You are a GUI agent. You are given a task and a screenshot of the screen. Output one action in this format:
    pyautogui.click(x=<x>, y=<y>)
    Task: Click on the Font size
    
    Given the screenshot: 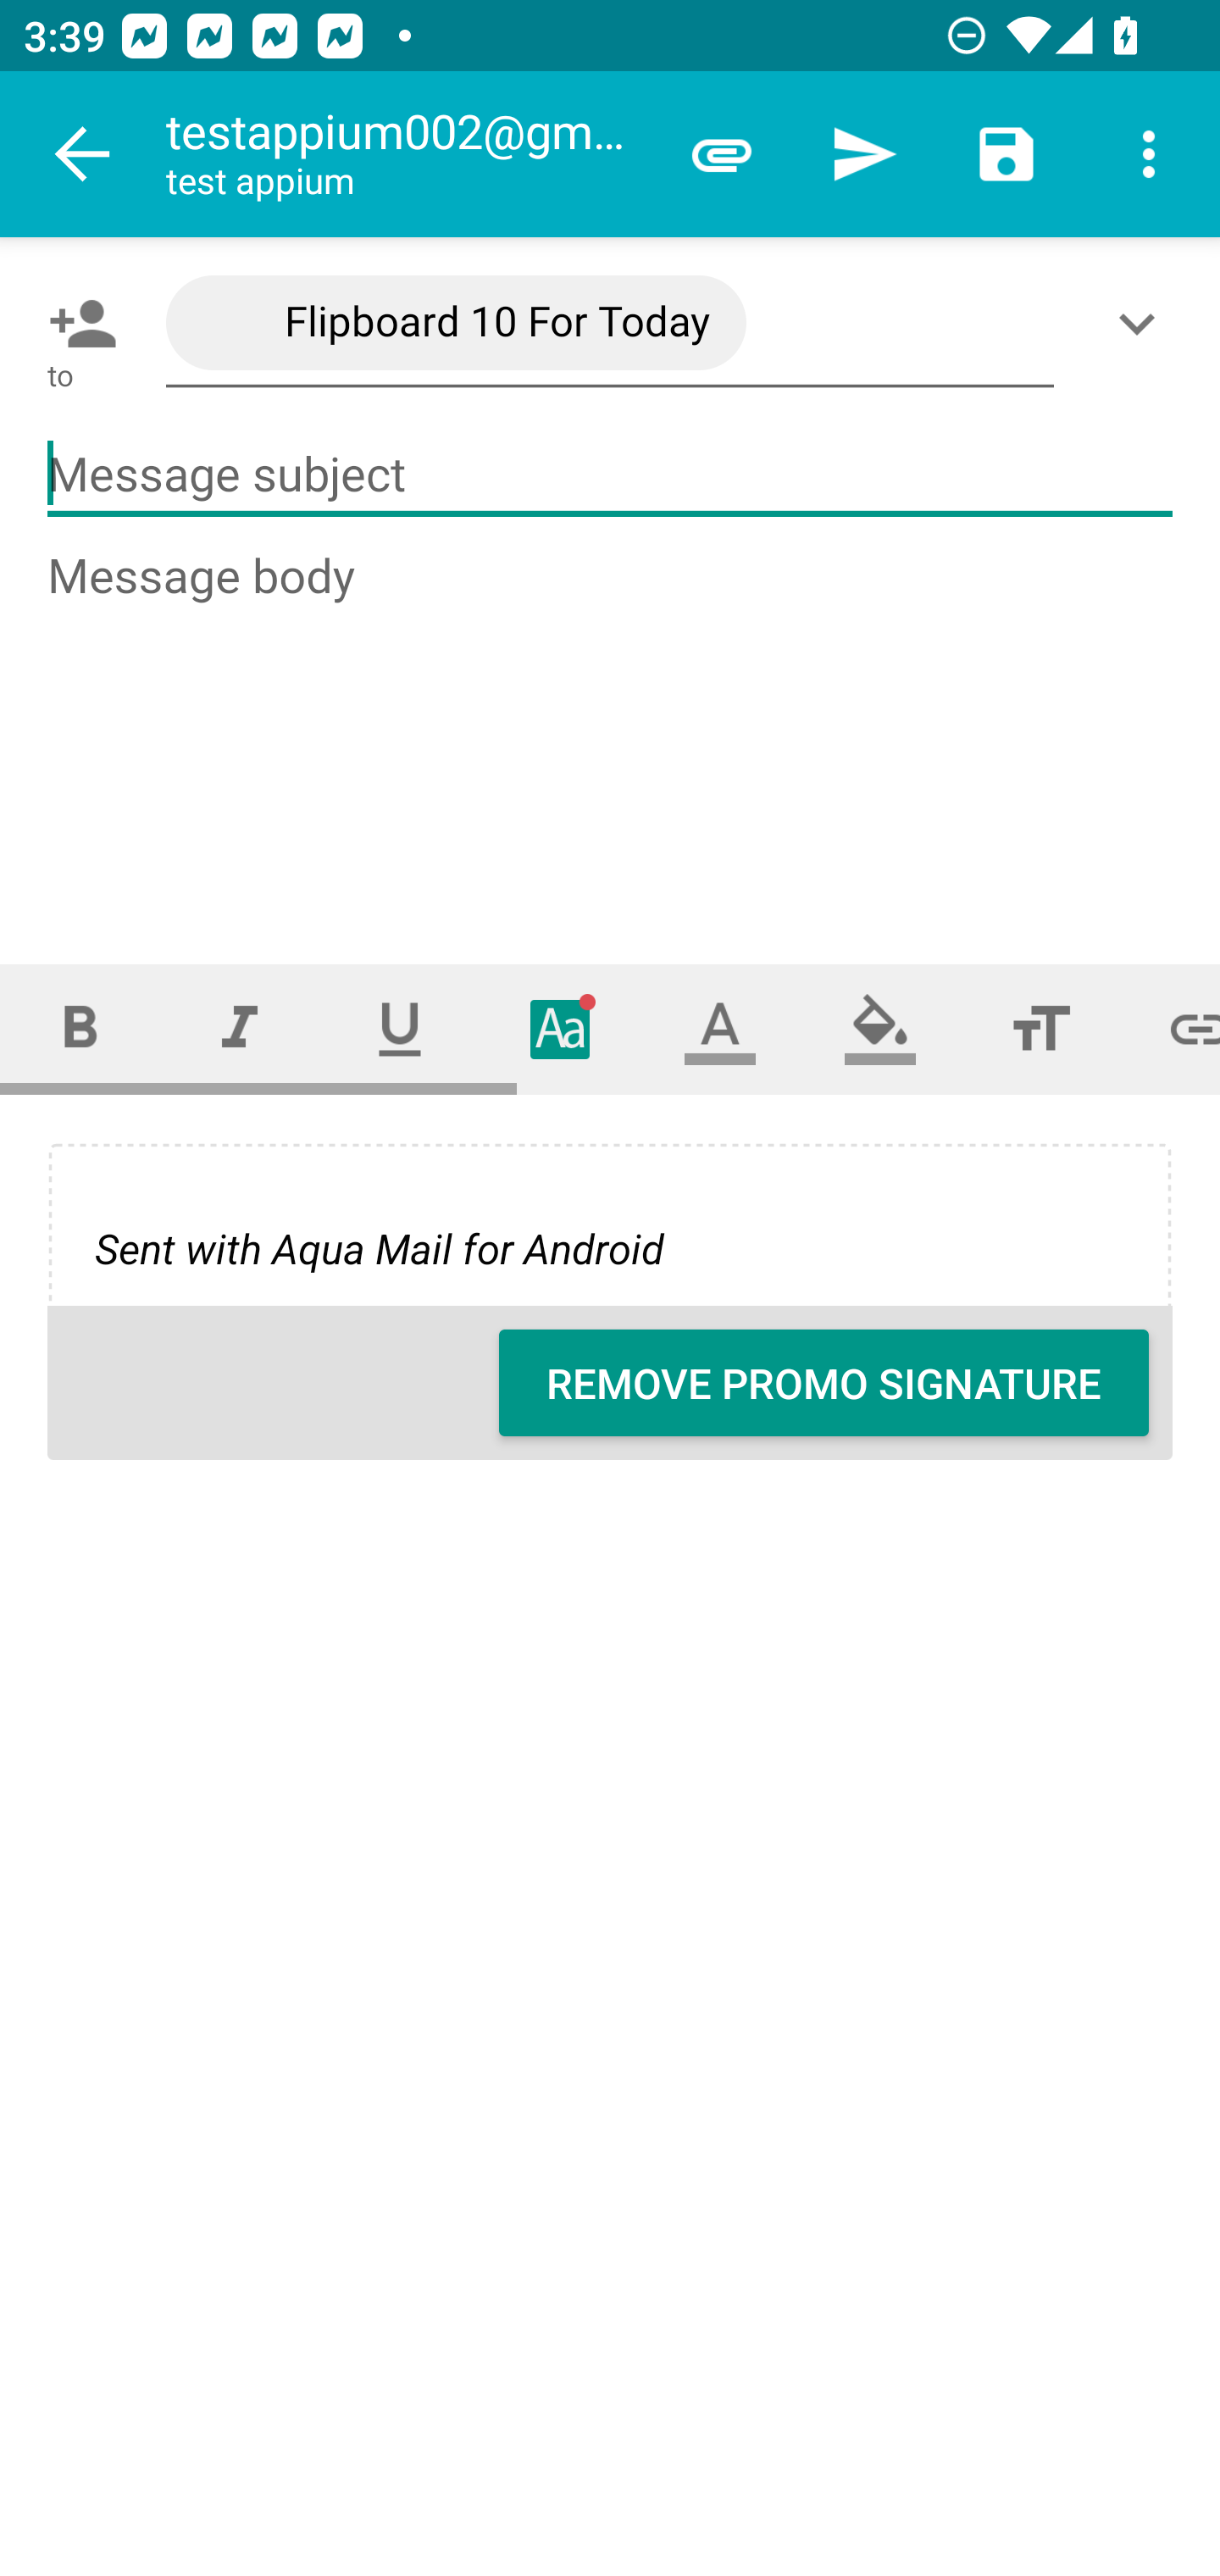 What is the action you would take?
    pyautogui.click(x=1040, y=1029)
    